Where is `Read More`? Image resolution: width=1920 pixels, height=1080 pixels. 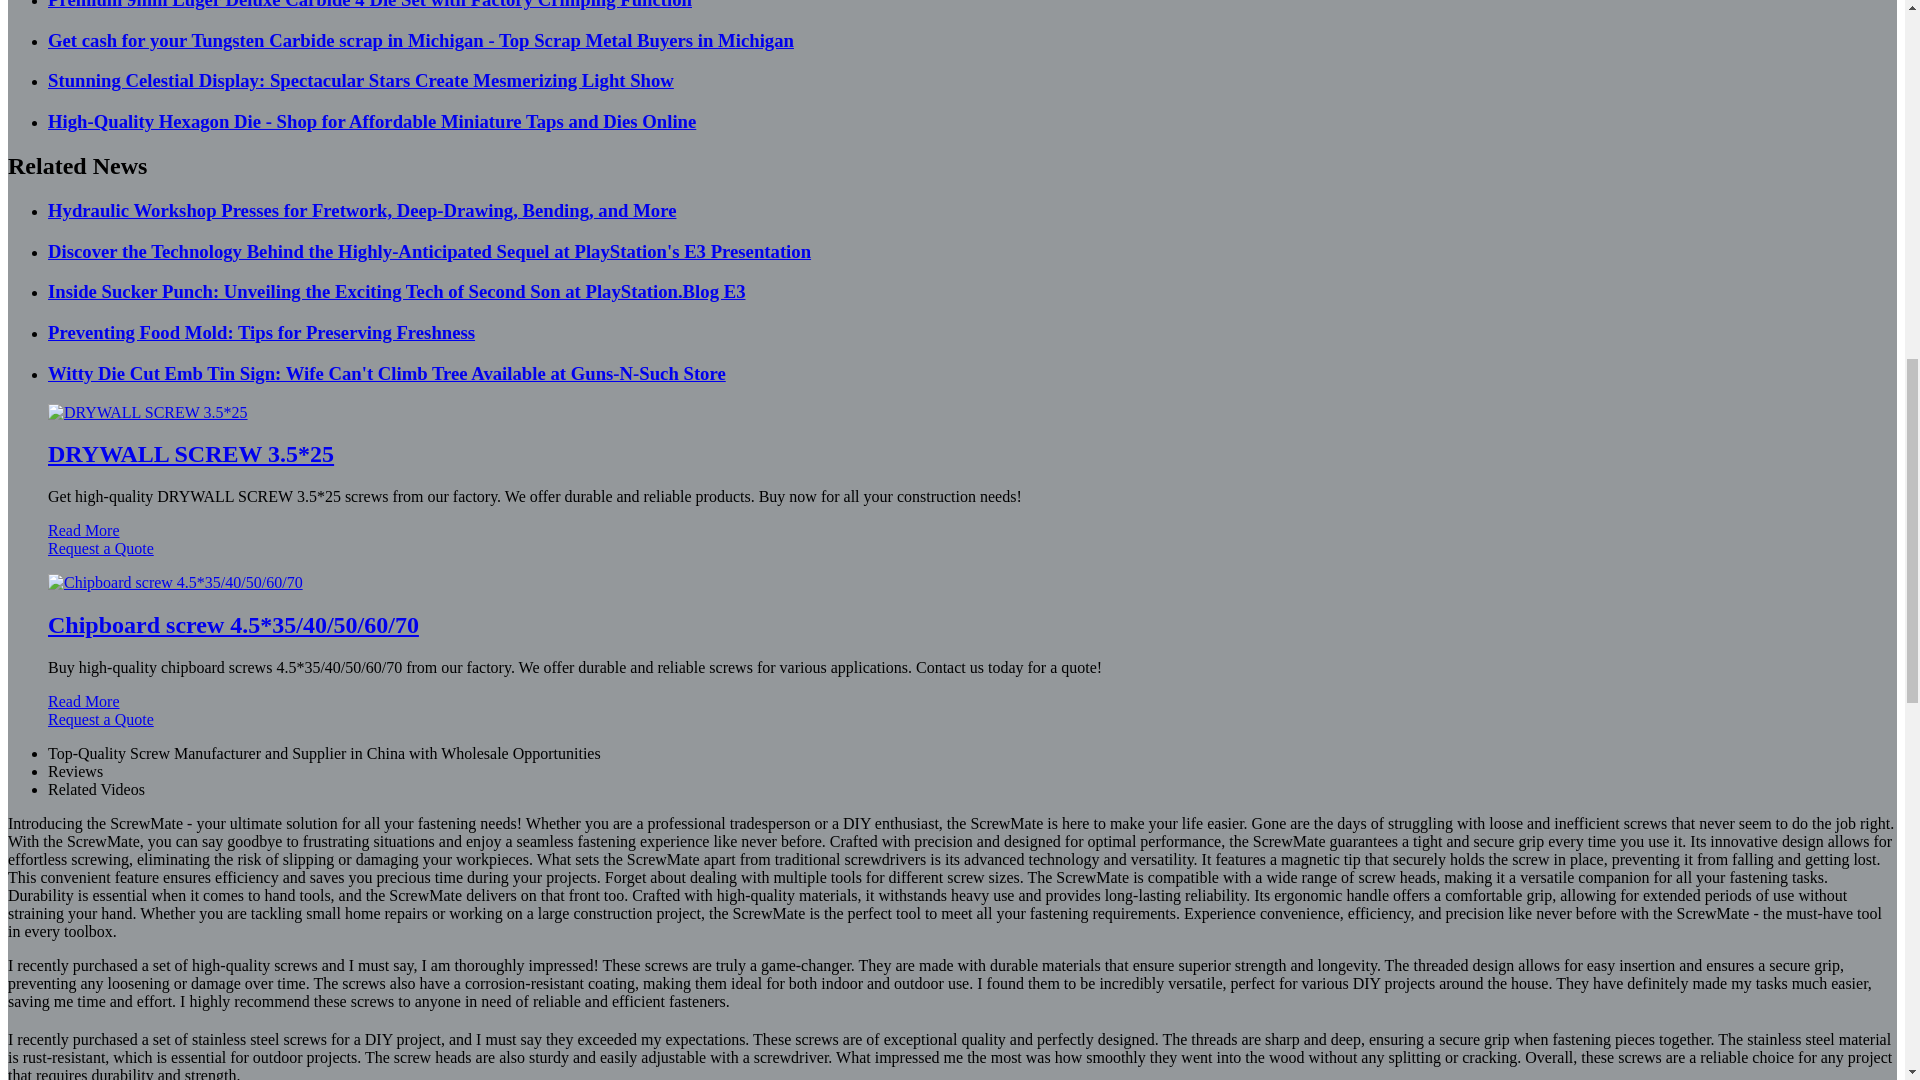 Read More is located at coordinates (84, 530).